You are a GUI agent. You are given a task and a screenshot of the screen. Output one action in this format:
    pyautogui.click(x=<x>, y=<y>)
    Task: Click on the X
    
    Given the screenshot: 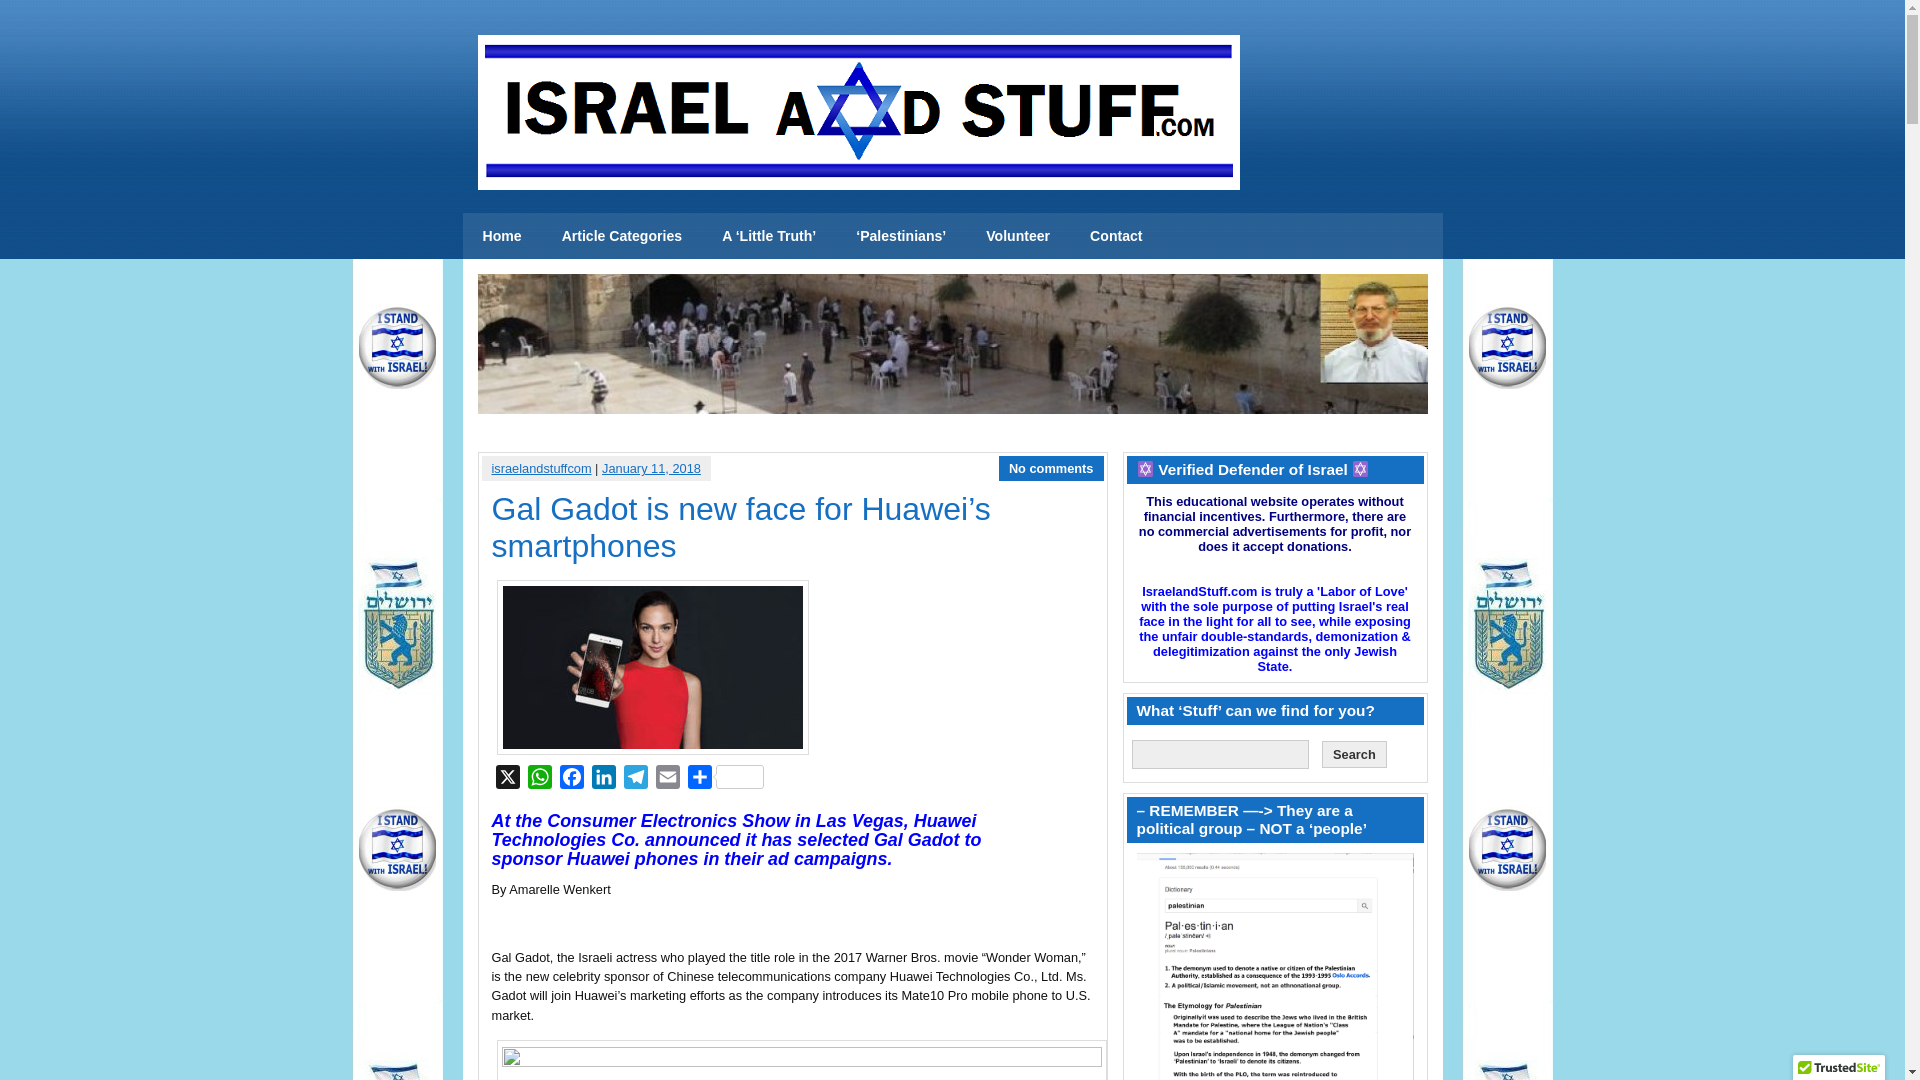 What is the action you would take?
    pyautogui.click(x=508, y=780)
    